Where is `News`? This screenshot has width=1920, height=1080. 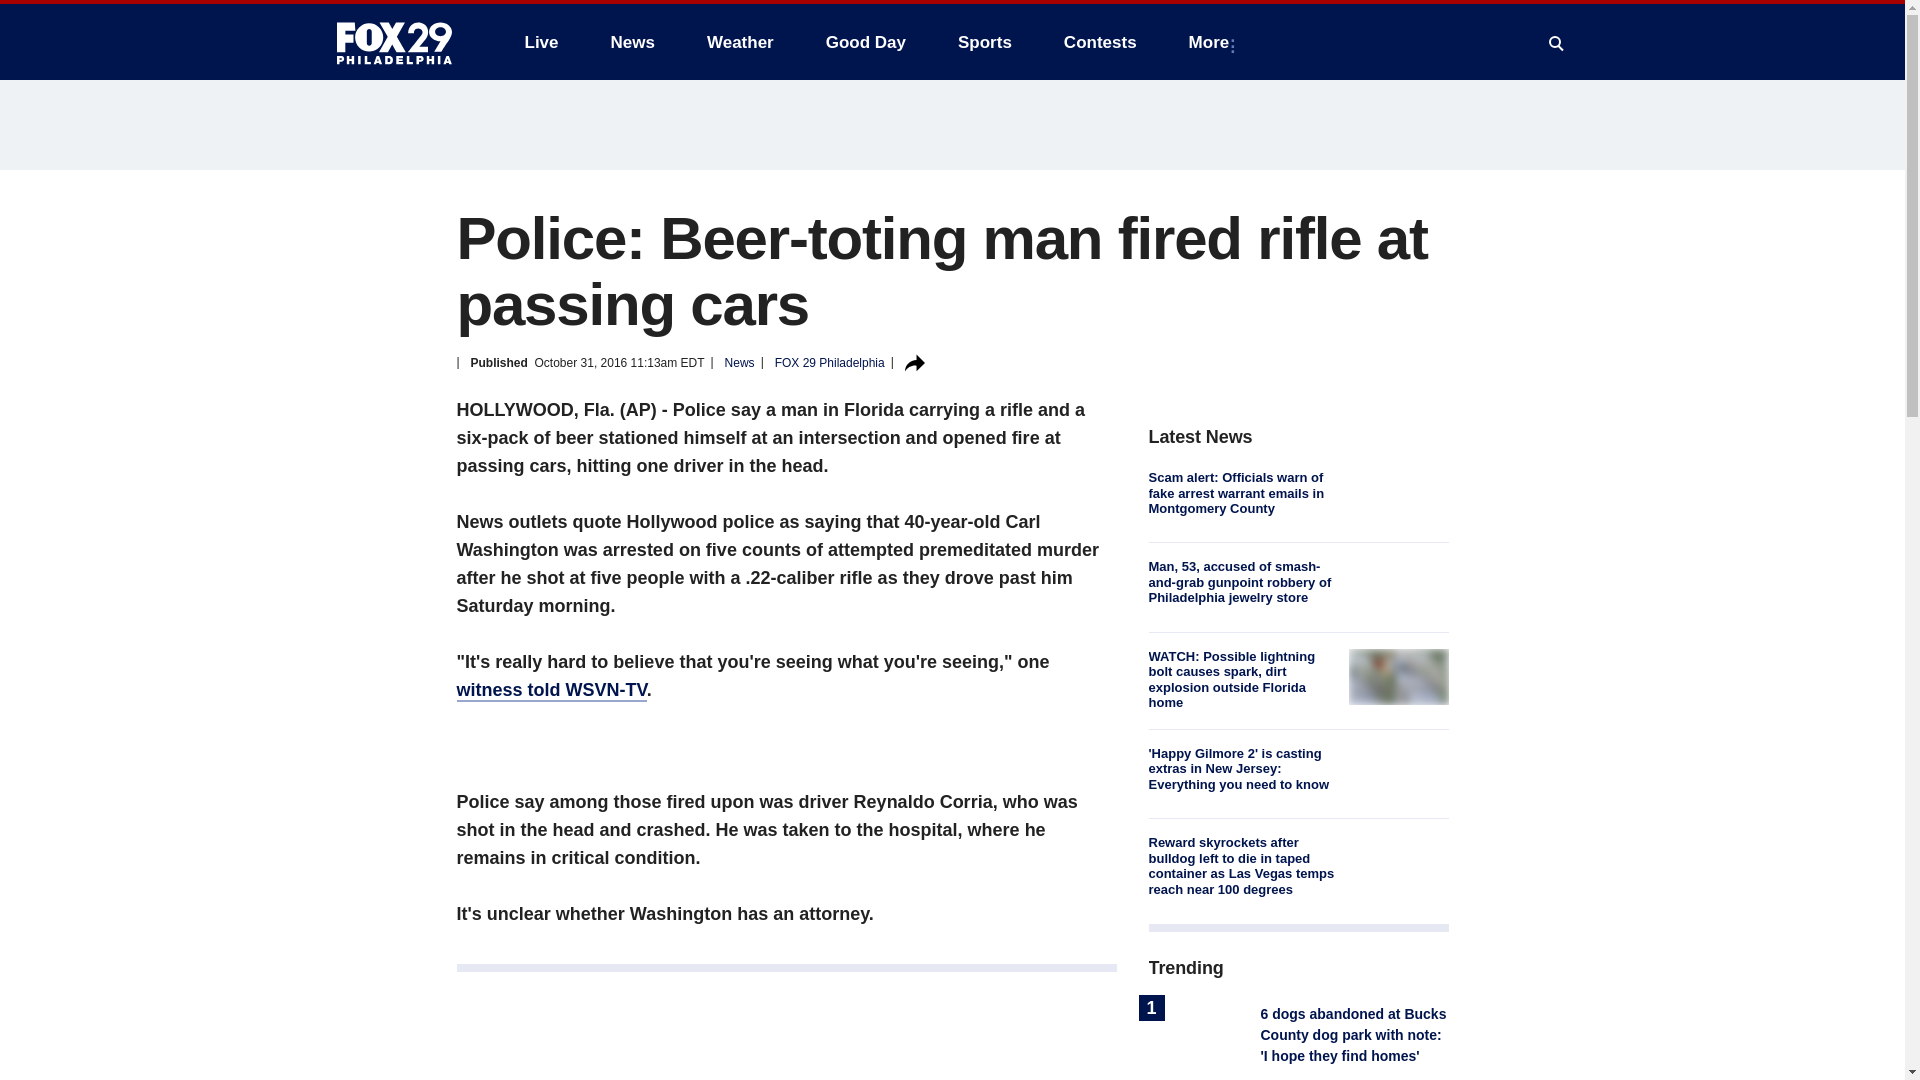
News is located at coordinates (632, 42).